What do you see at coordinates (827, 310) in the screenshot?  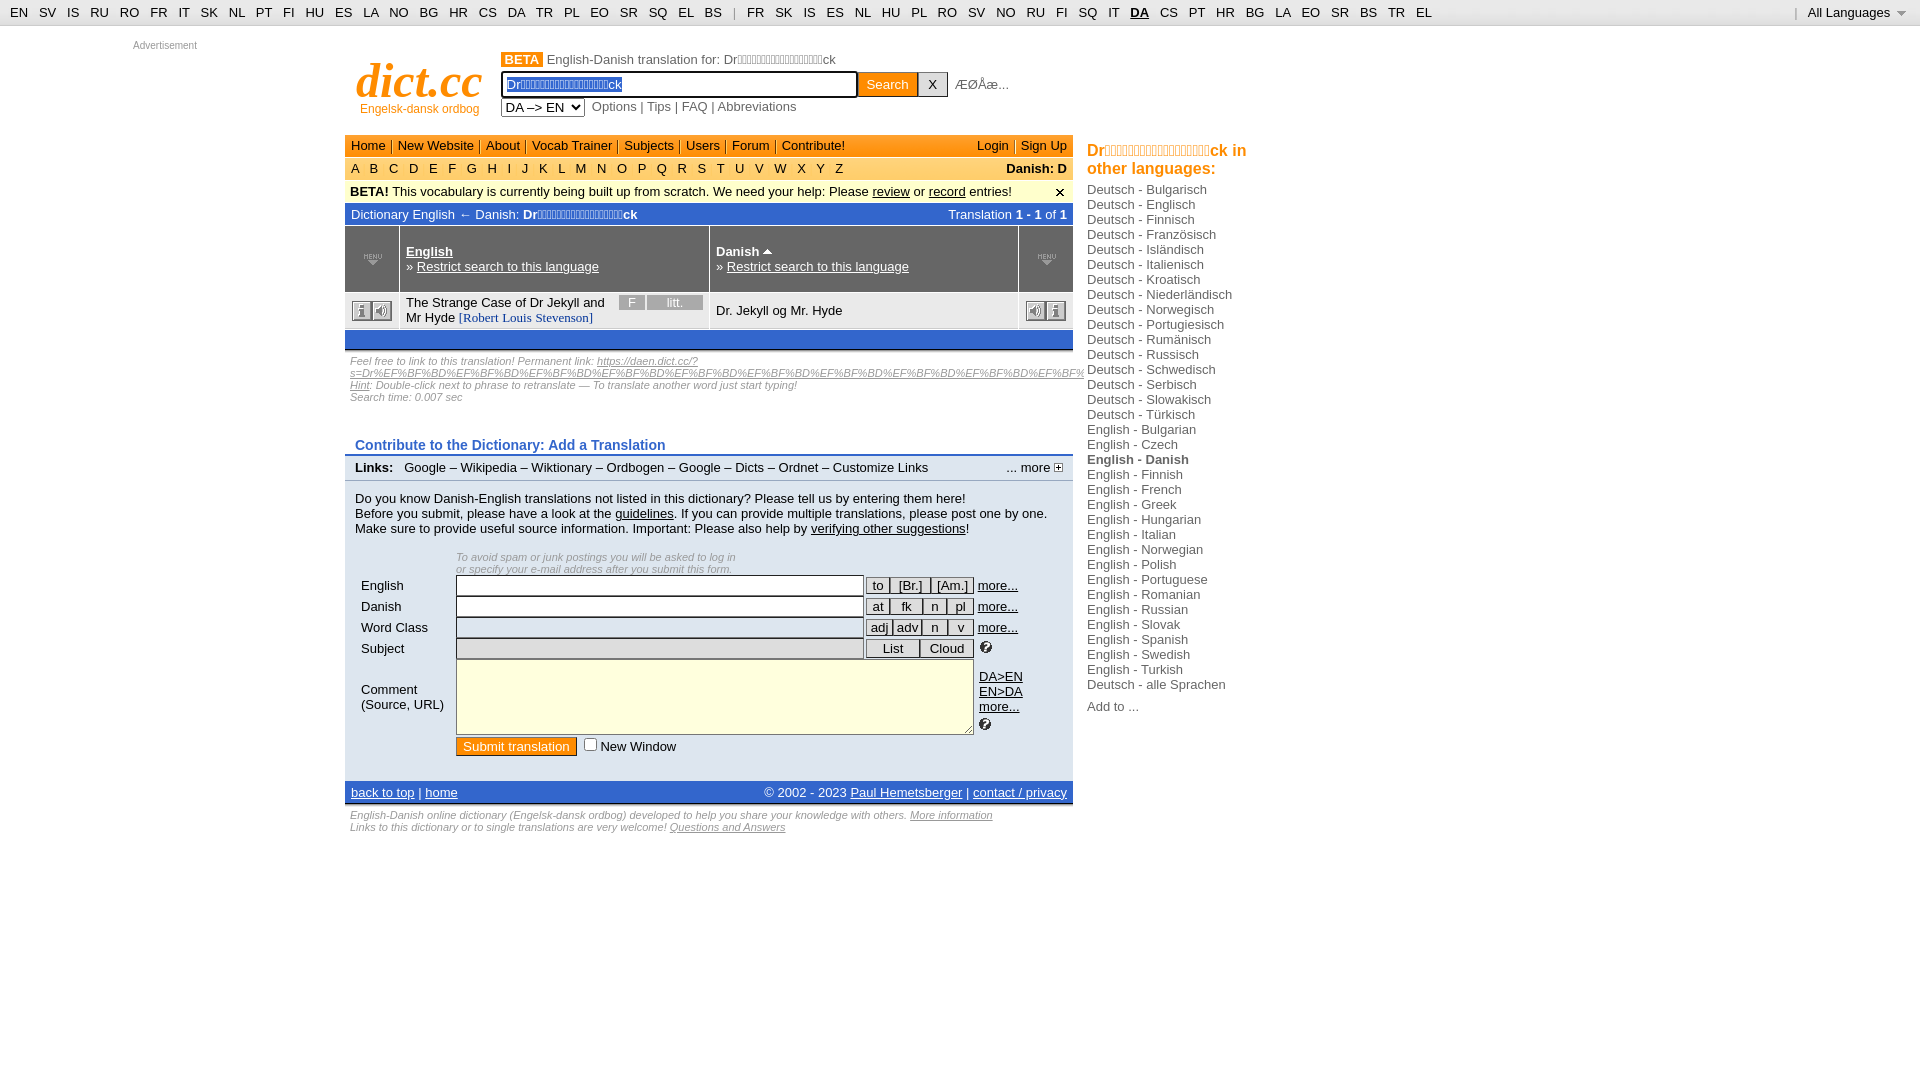 I see `Hyde` at bounding box center [827, 310].